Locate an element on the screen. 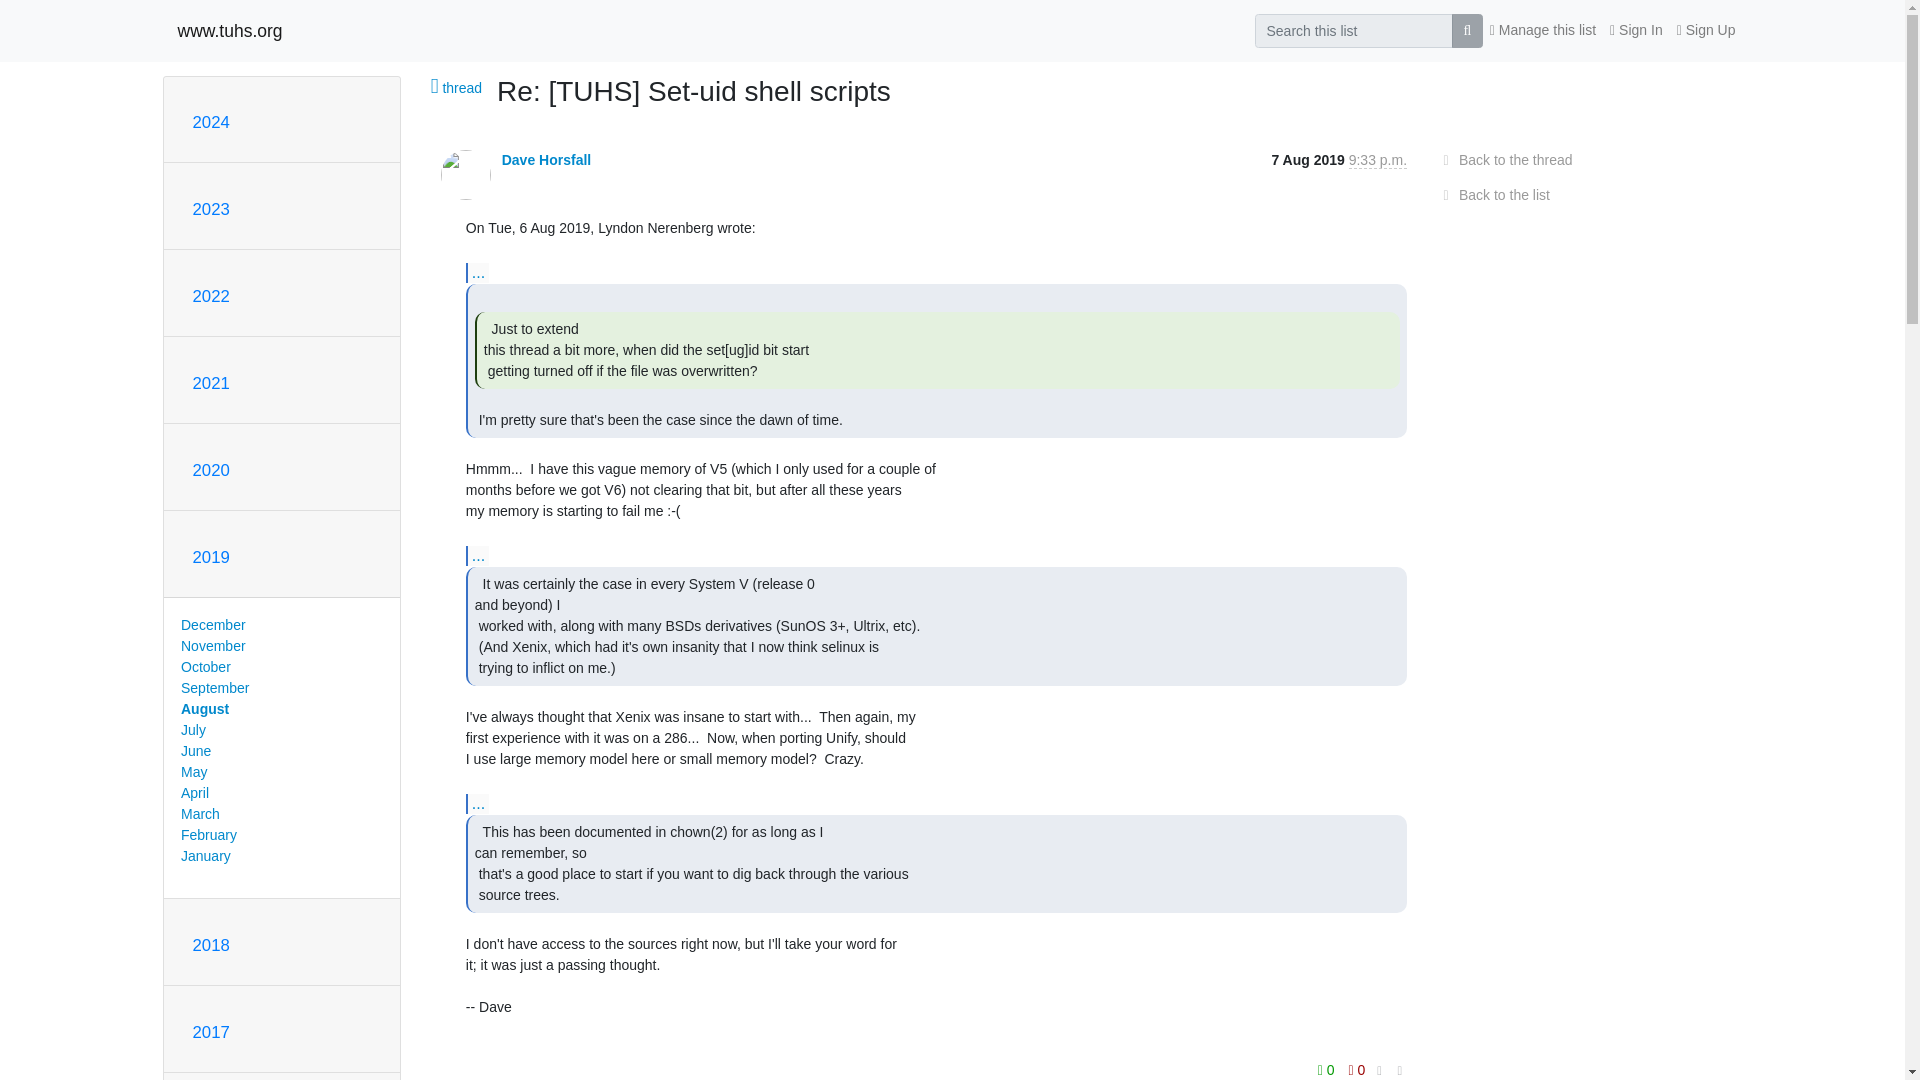  2023 is located at coordinates (210, 209).